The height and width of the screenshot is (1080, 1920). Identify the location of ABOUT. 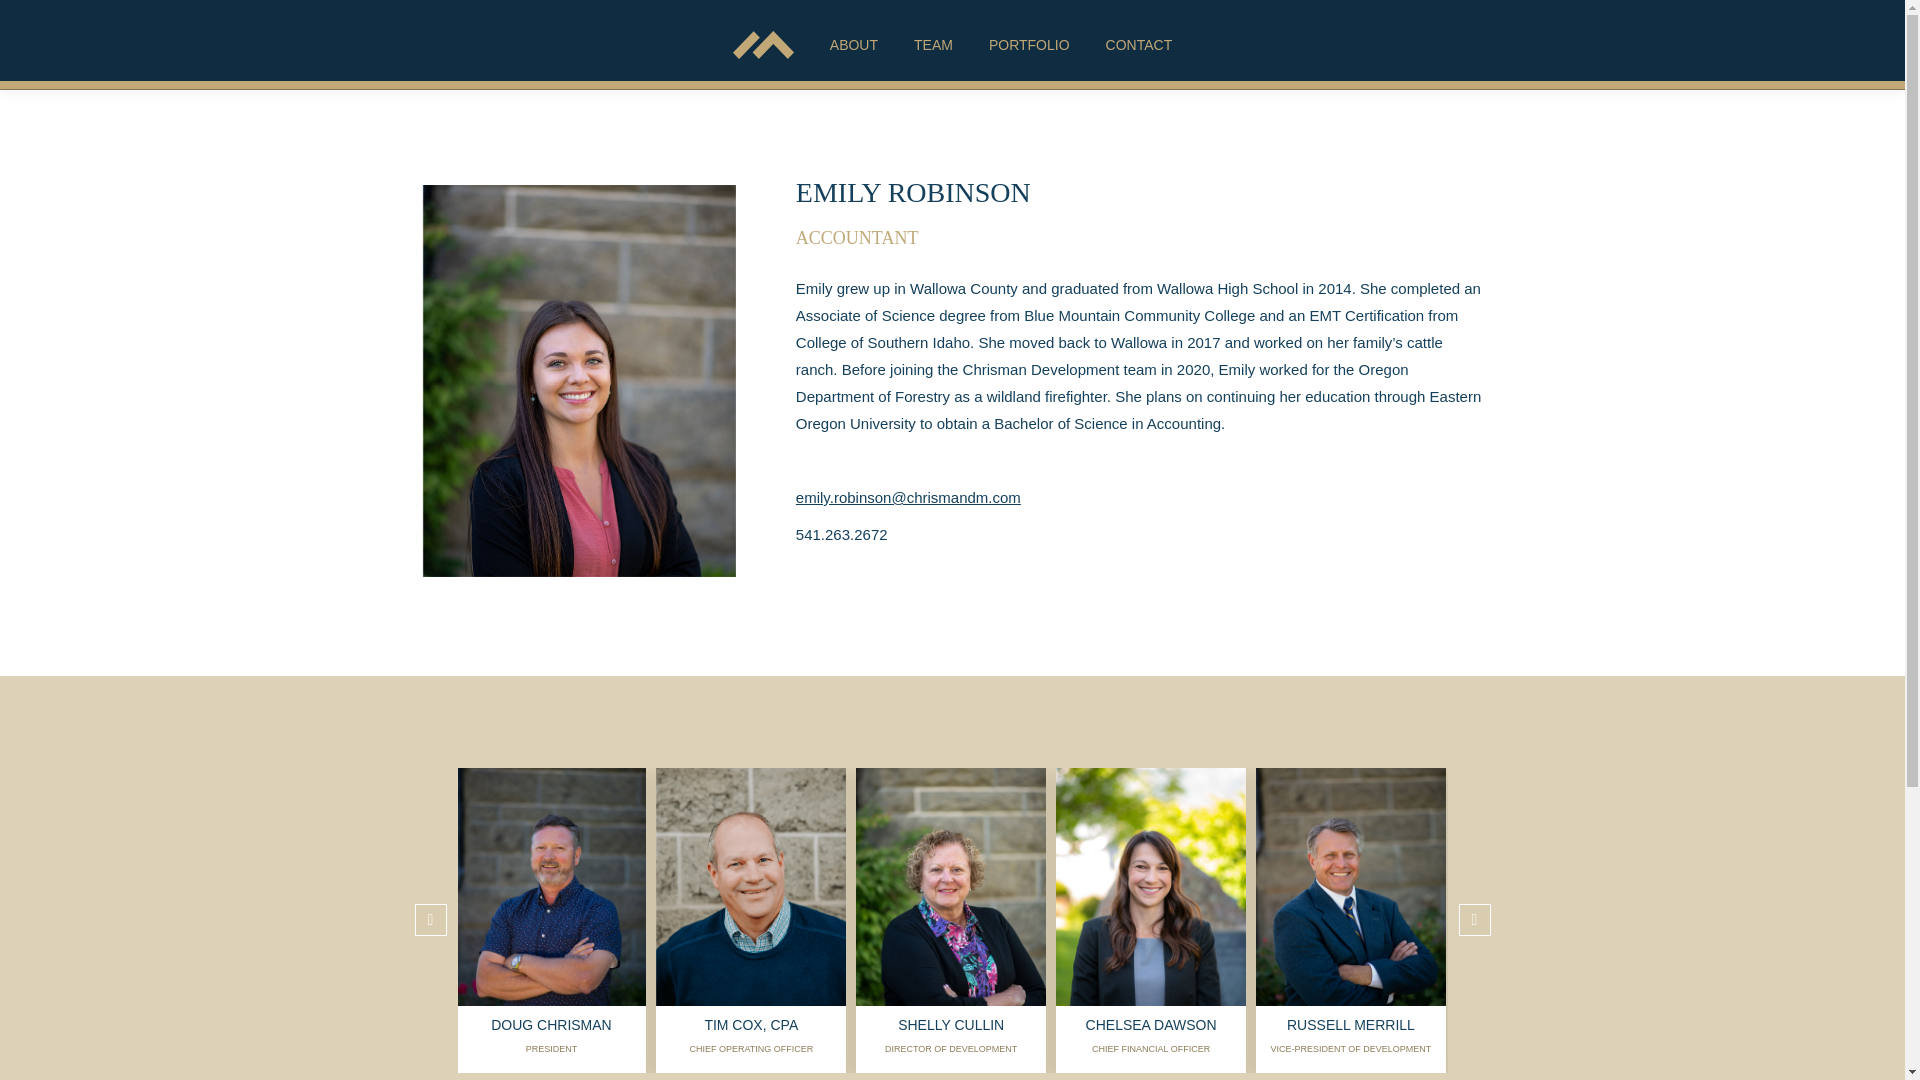
(853, 45).